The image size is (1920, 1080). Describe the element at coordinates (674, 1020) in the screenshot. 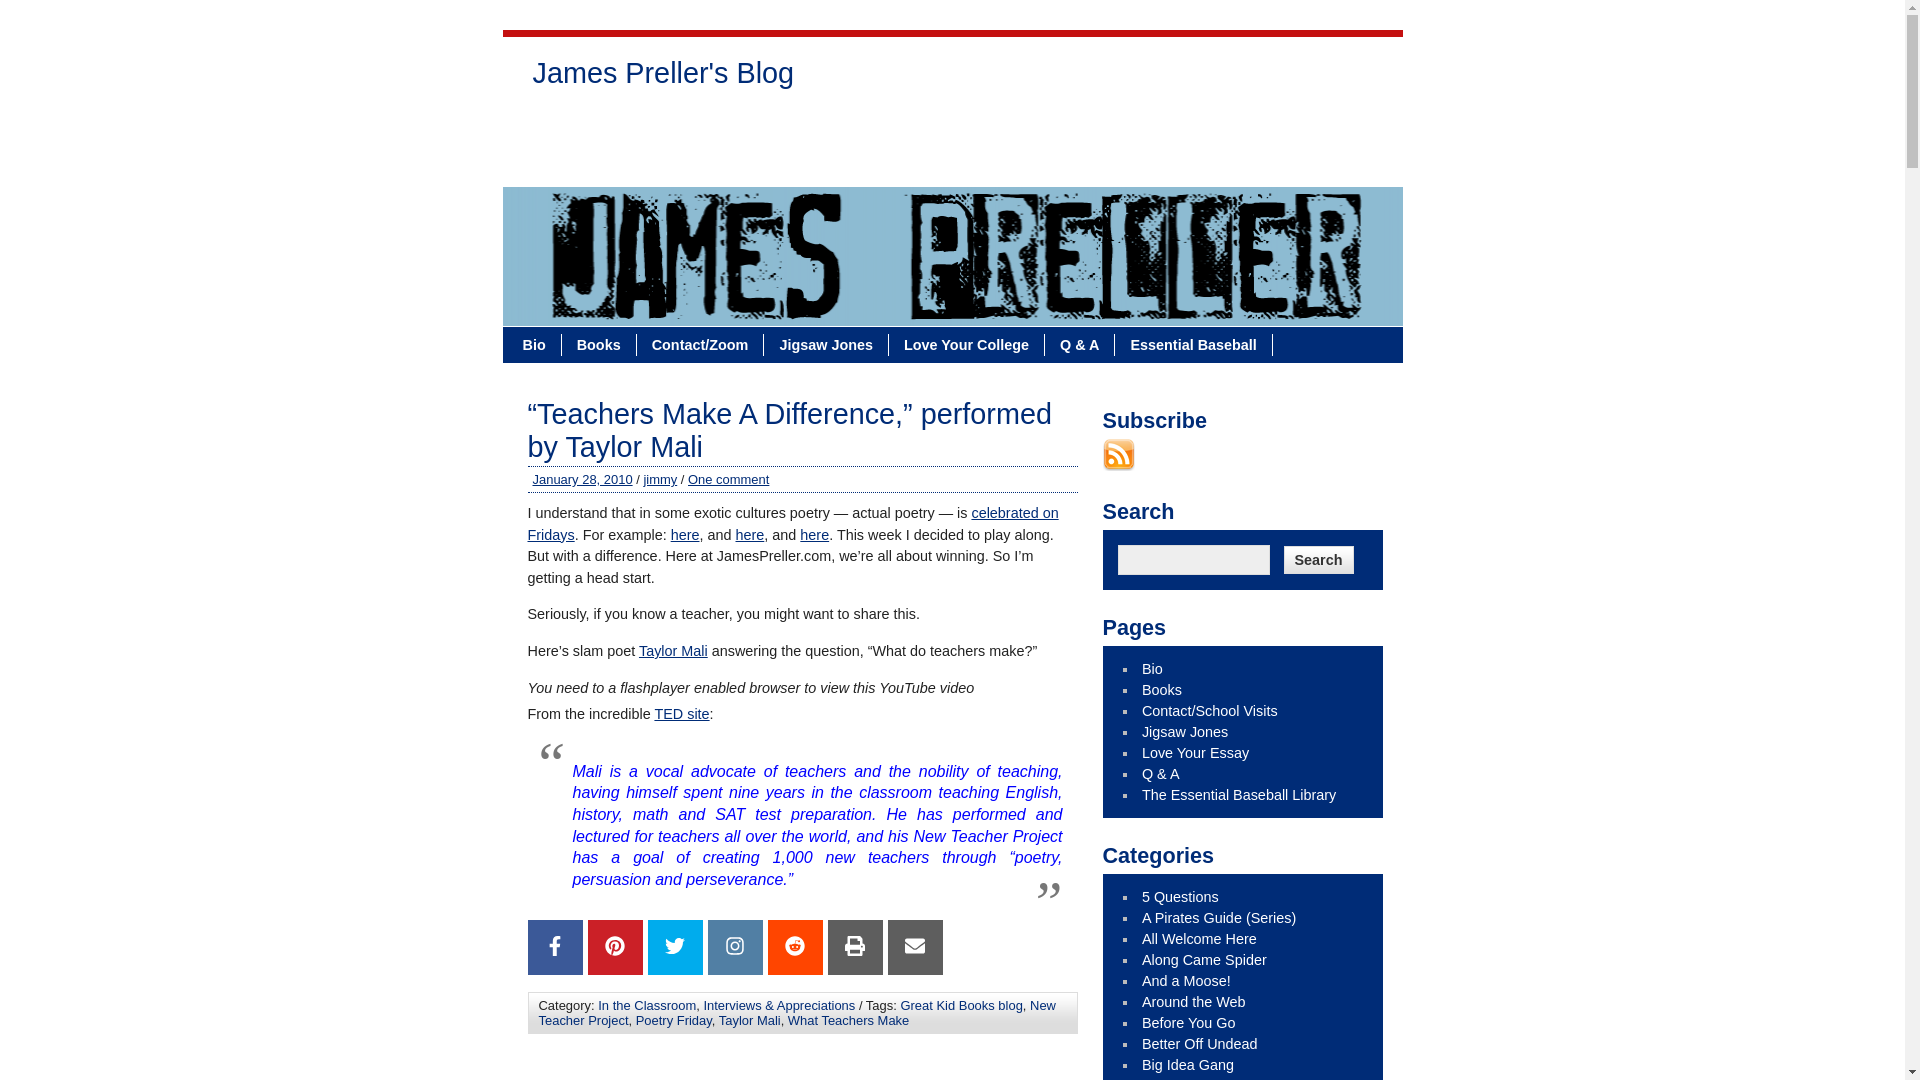

I see `Poetry Friday` at that location.